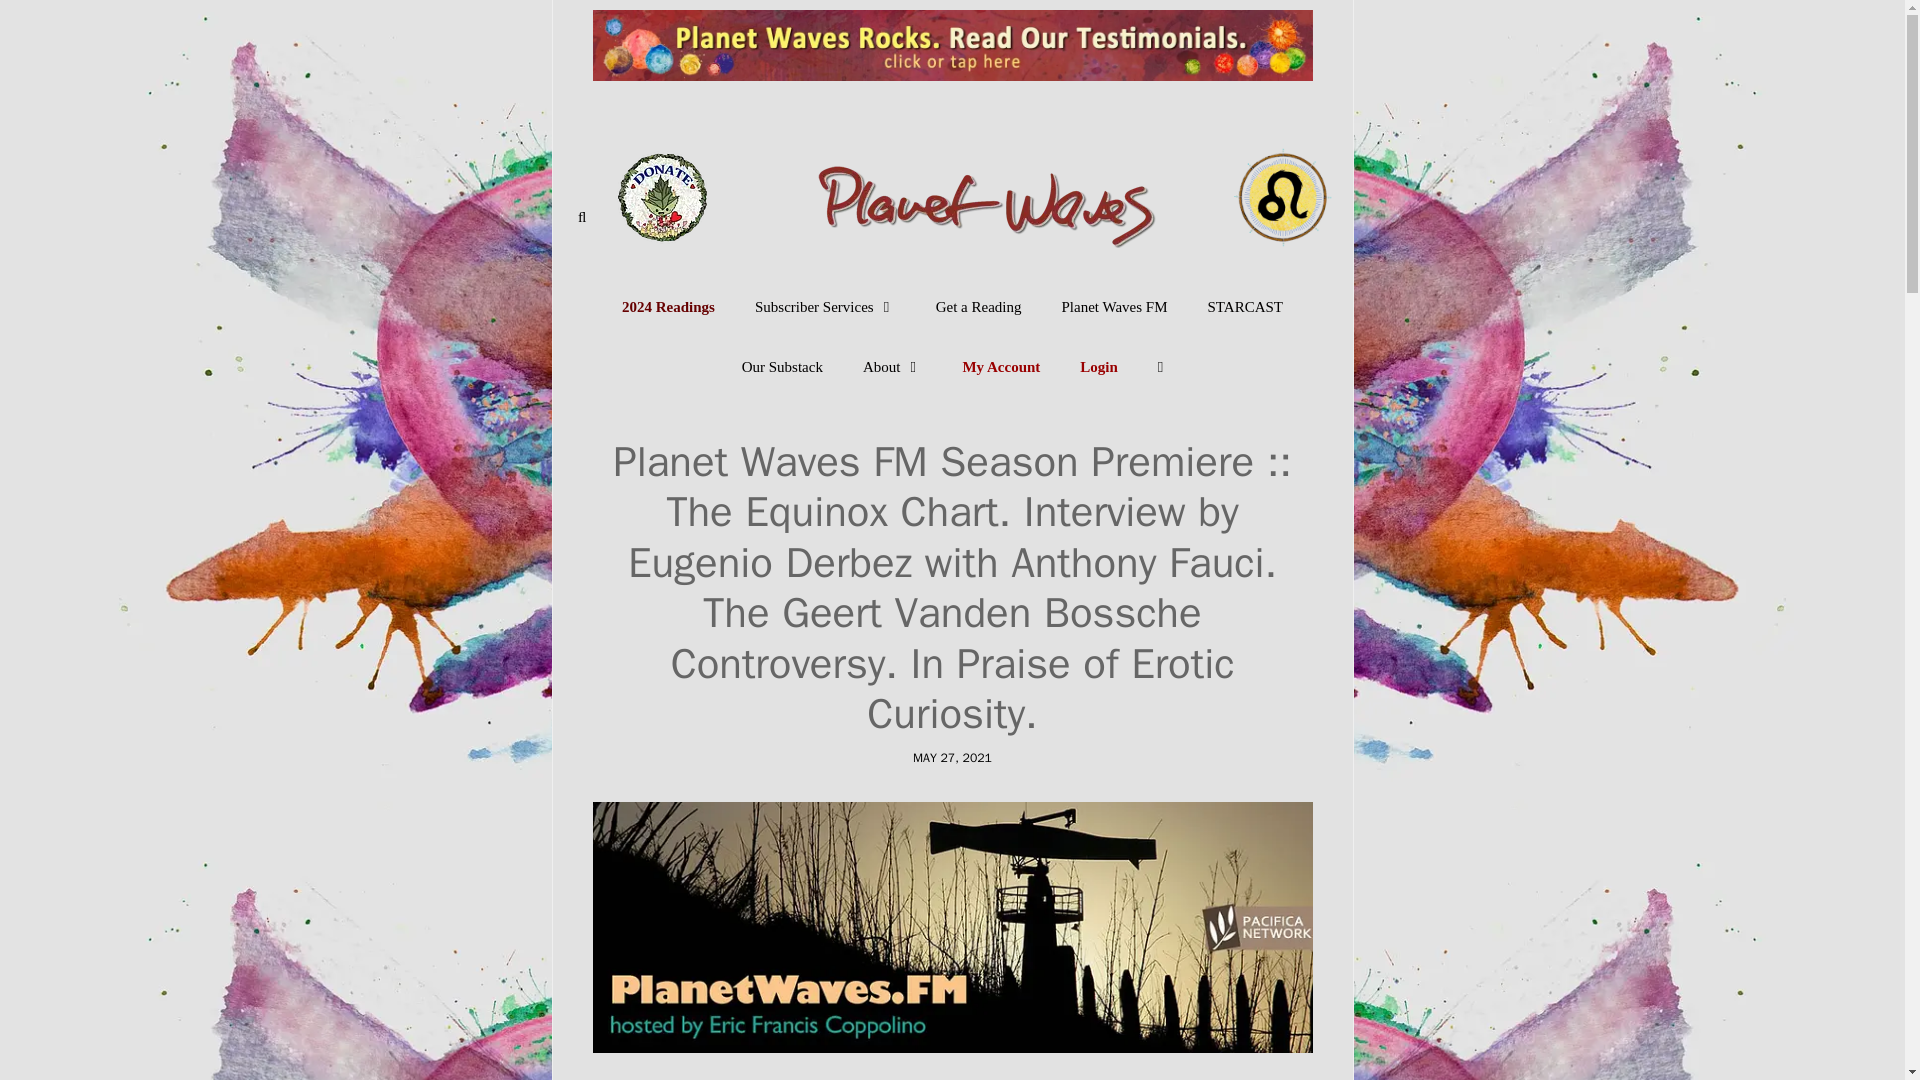 This screenshot has height=1080, width=1920. Describe the element at coordinates (952, 170) in the screenshot. I see `Astrology from Planet Waves by Eric Francis` at that location.